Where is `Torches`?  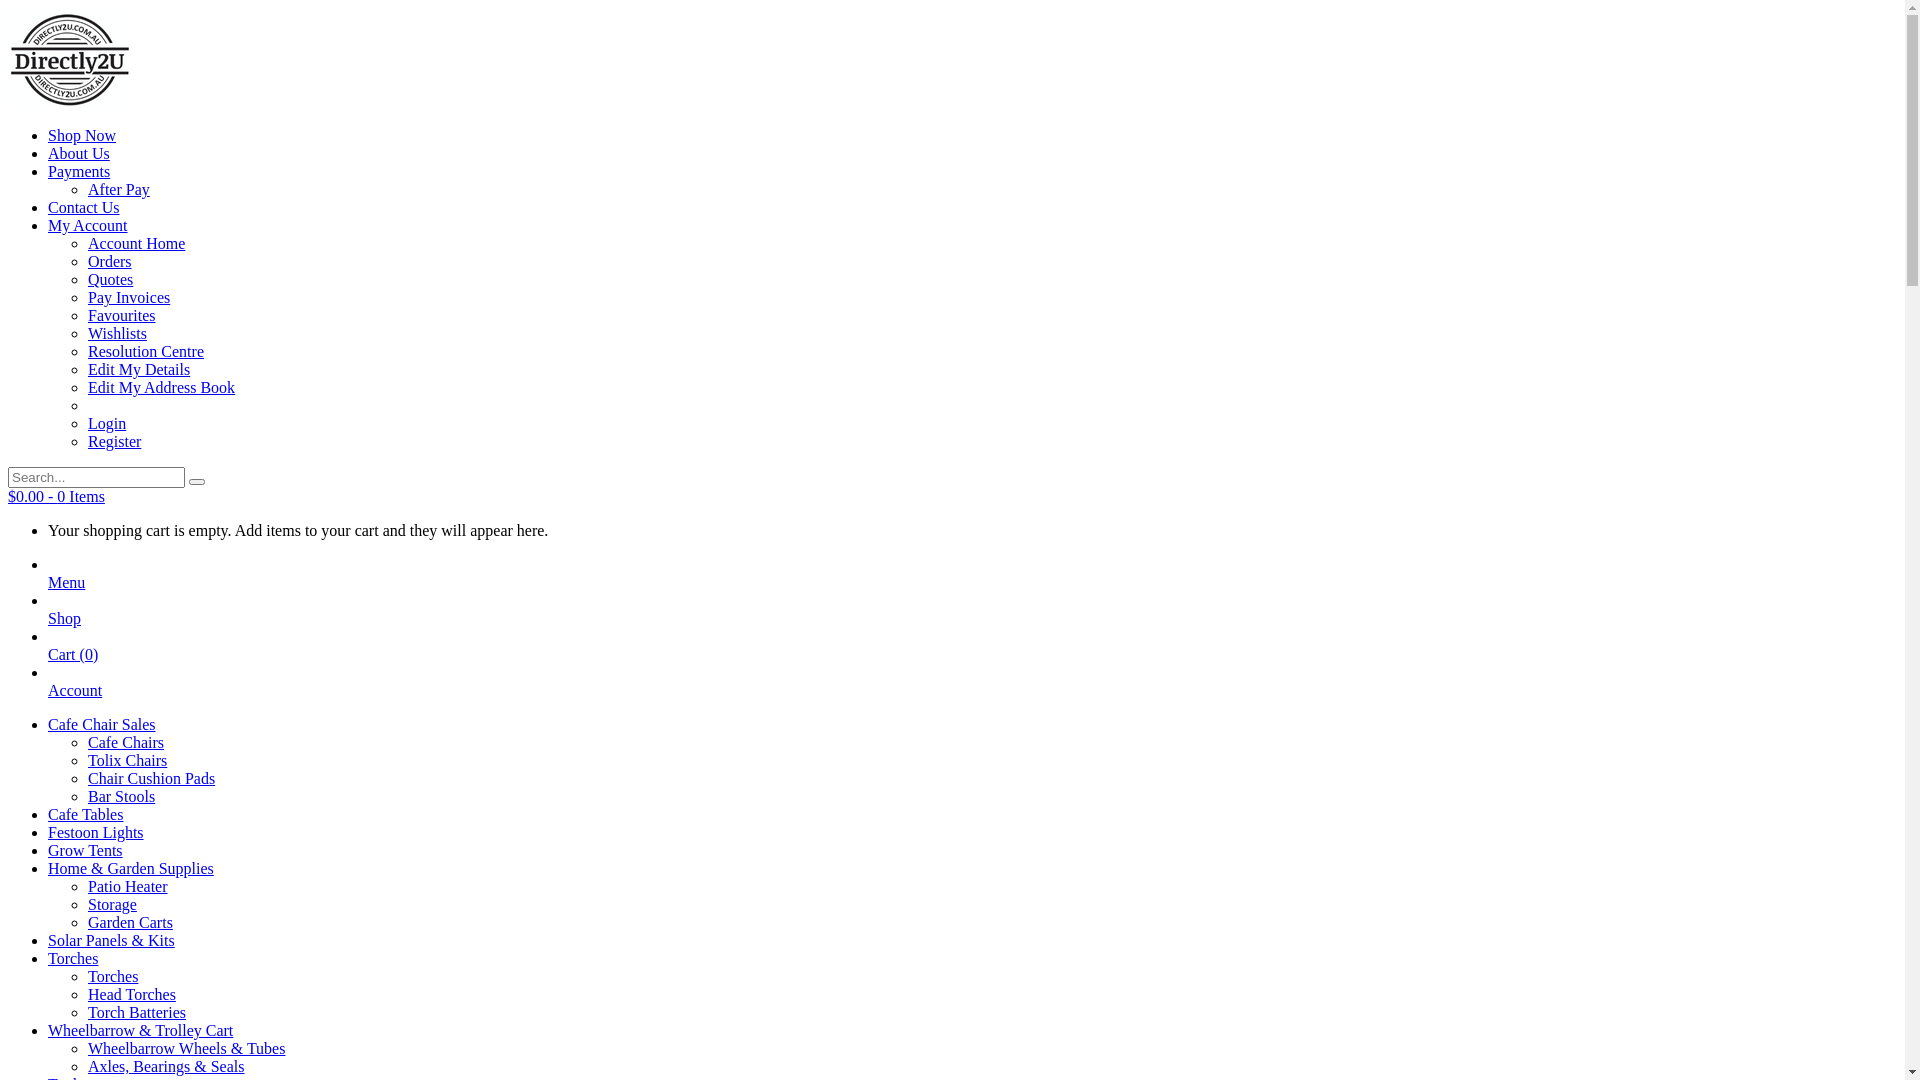
Torches is located at coordinates (73, 958).